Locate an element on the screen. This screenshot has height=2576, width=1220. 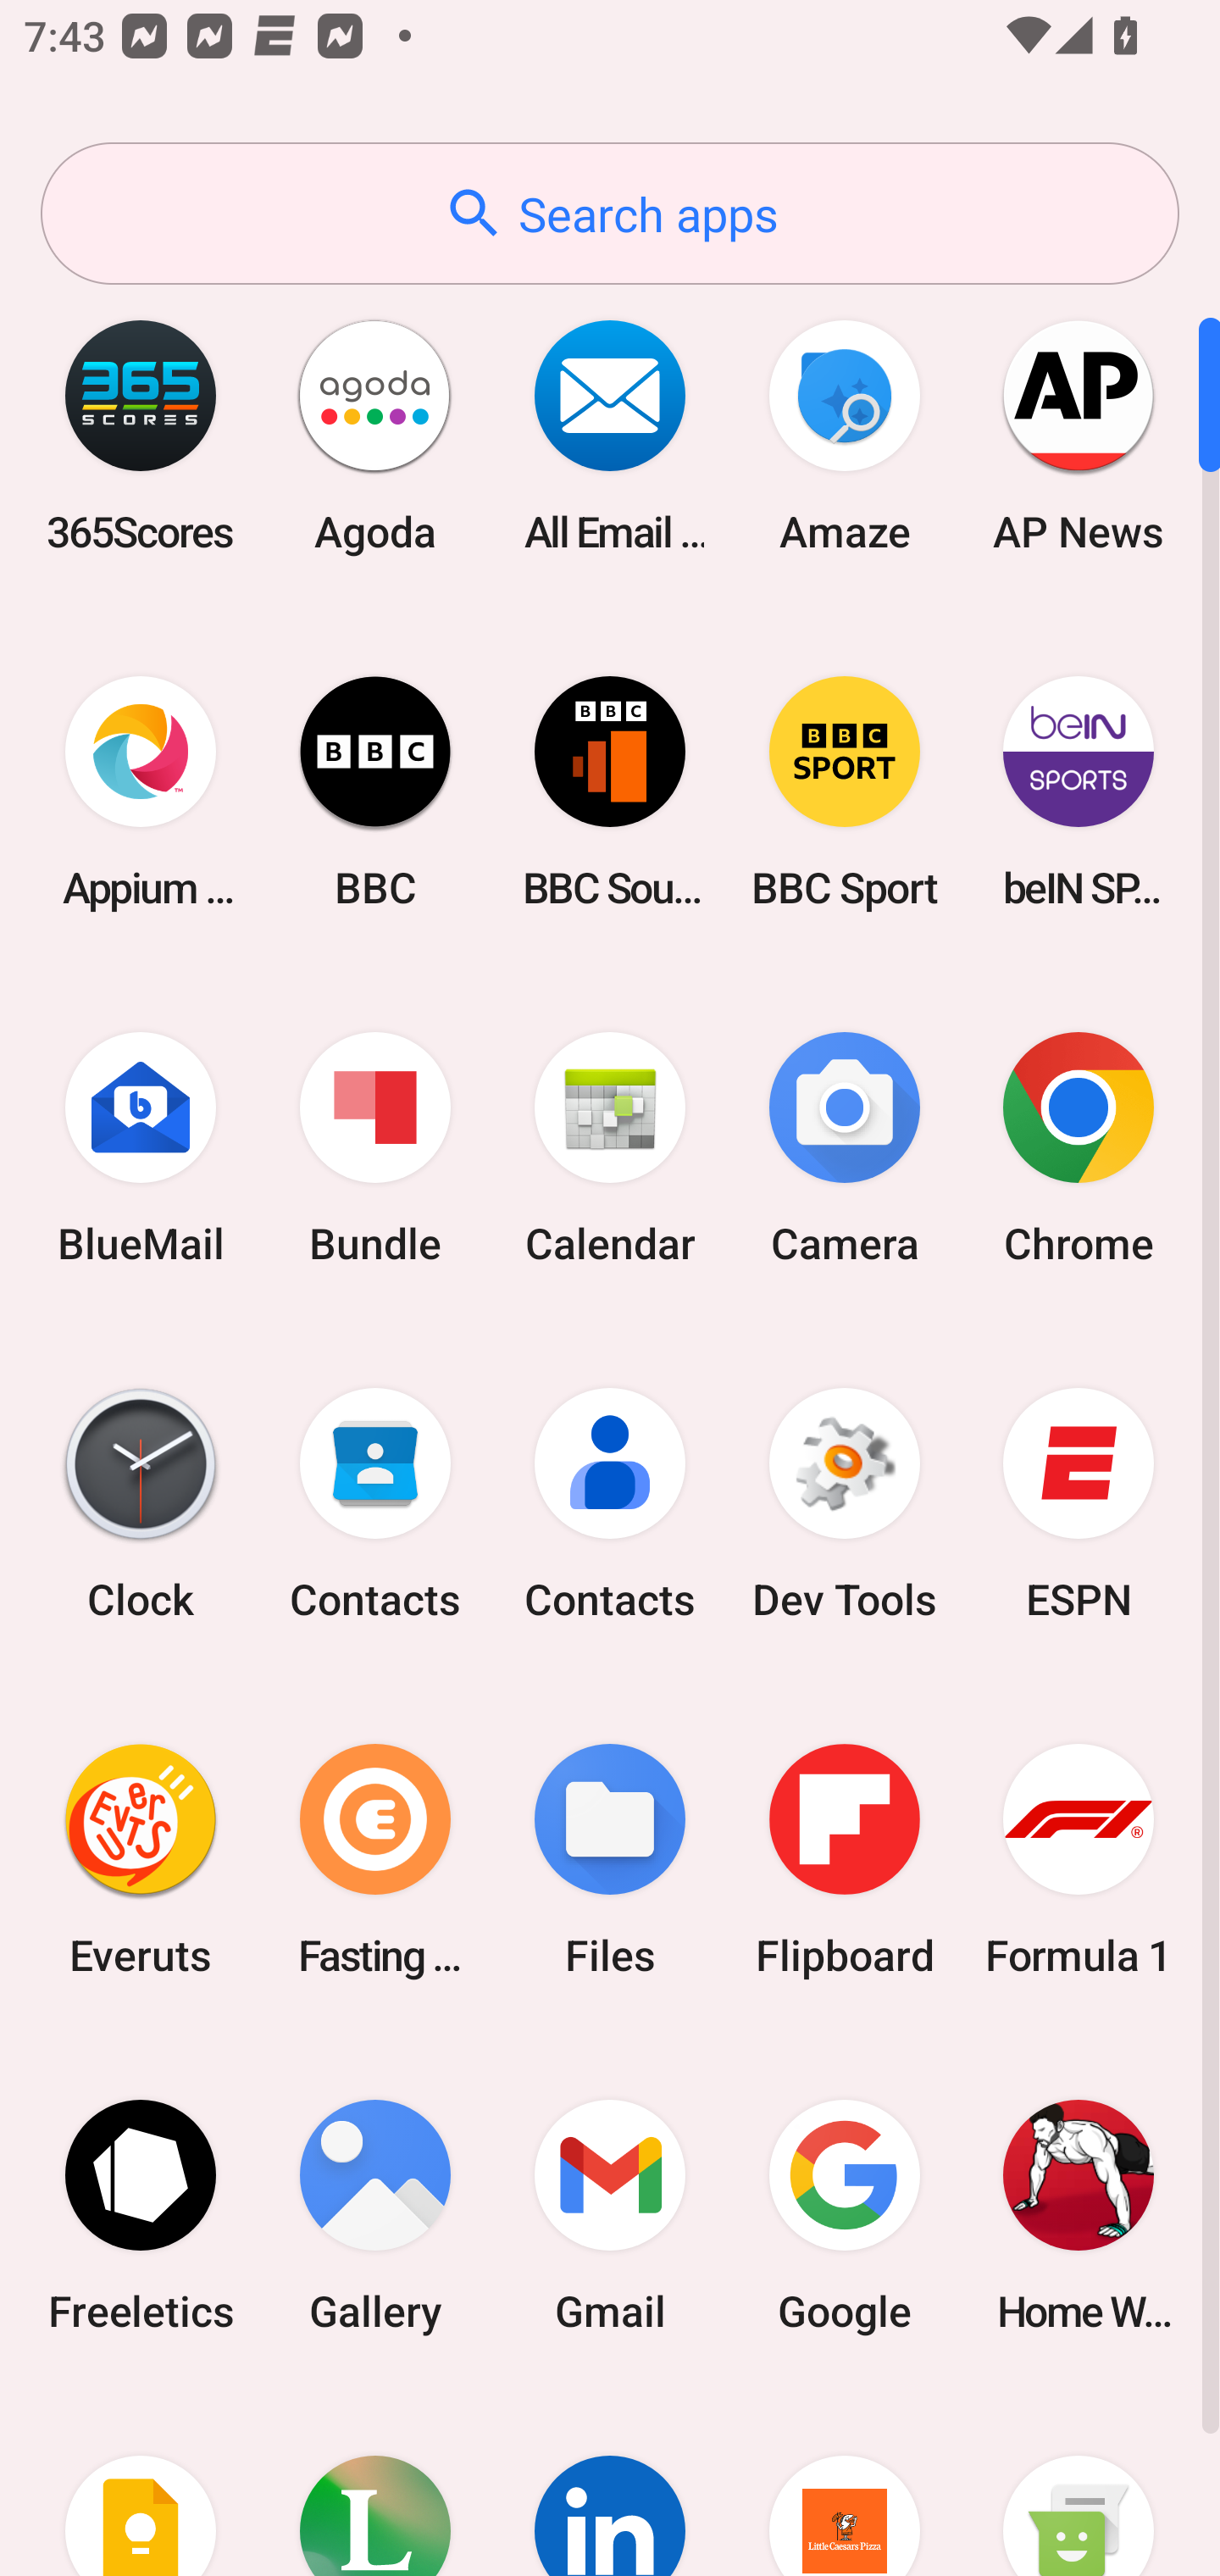
Keep Notes is located at coordinates (141, 2484).